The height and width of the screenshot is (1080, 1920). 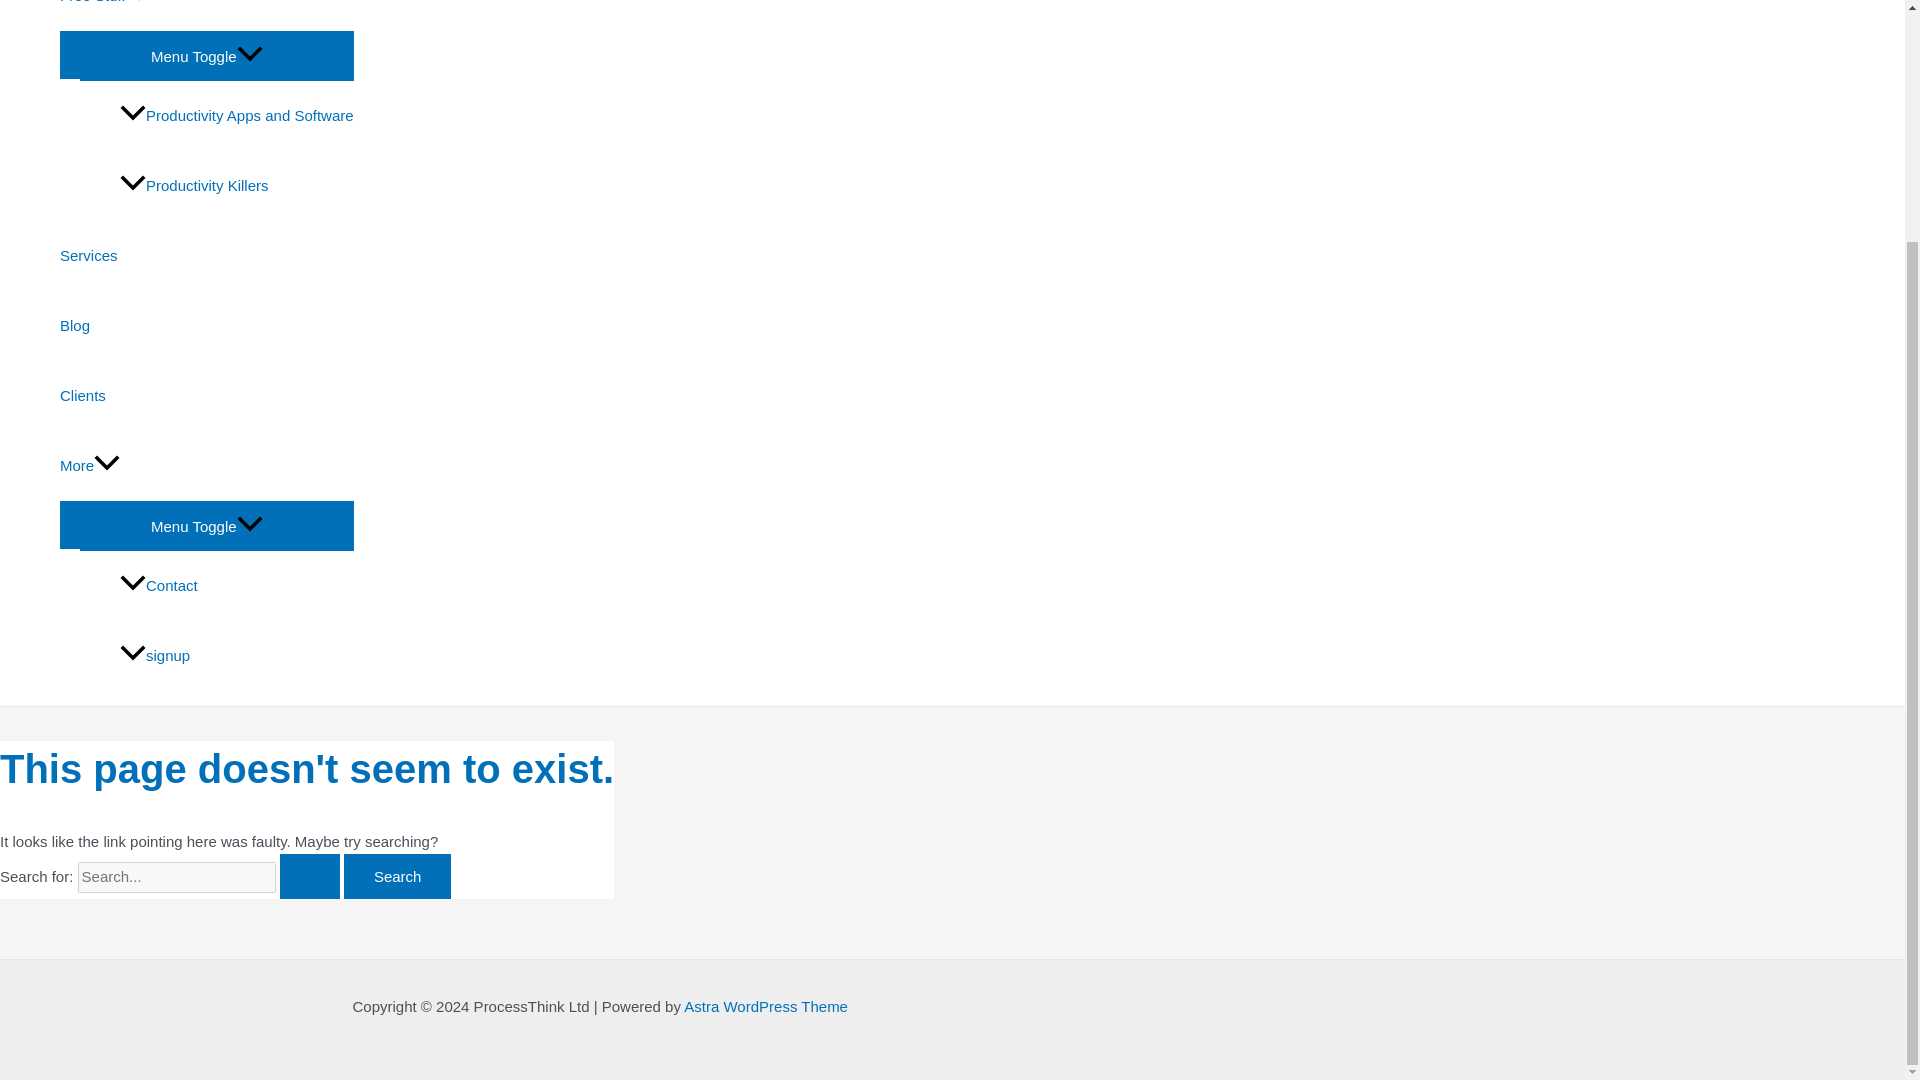 I want to click on Productivity Apps and Software, so click(x=236, y=116).